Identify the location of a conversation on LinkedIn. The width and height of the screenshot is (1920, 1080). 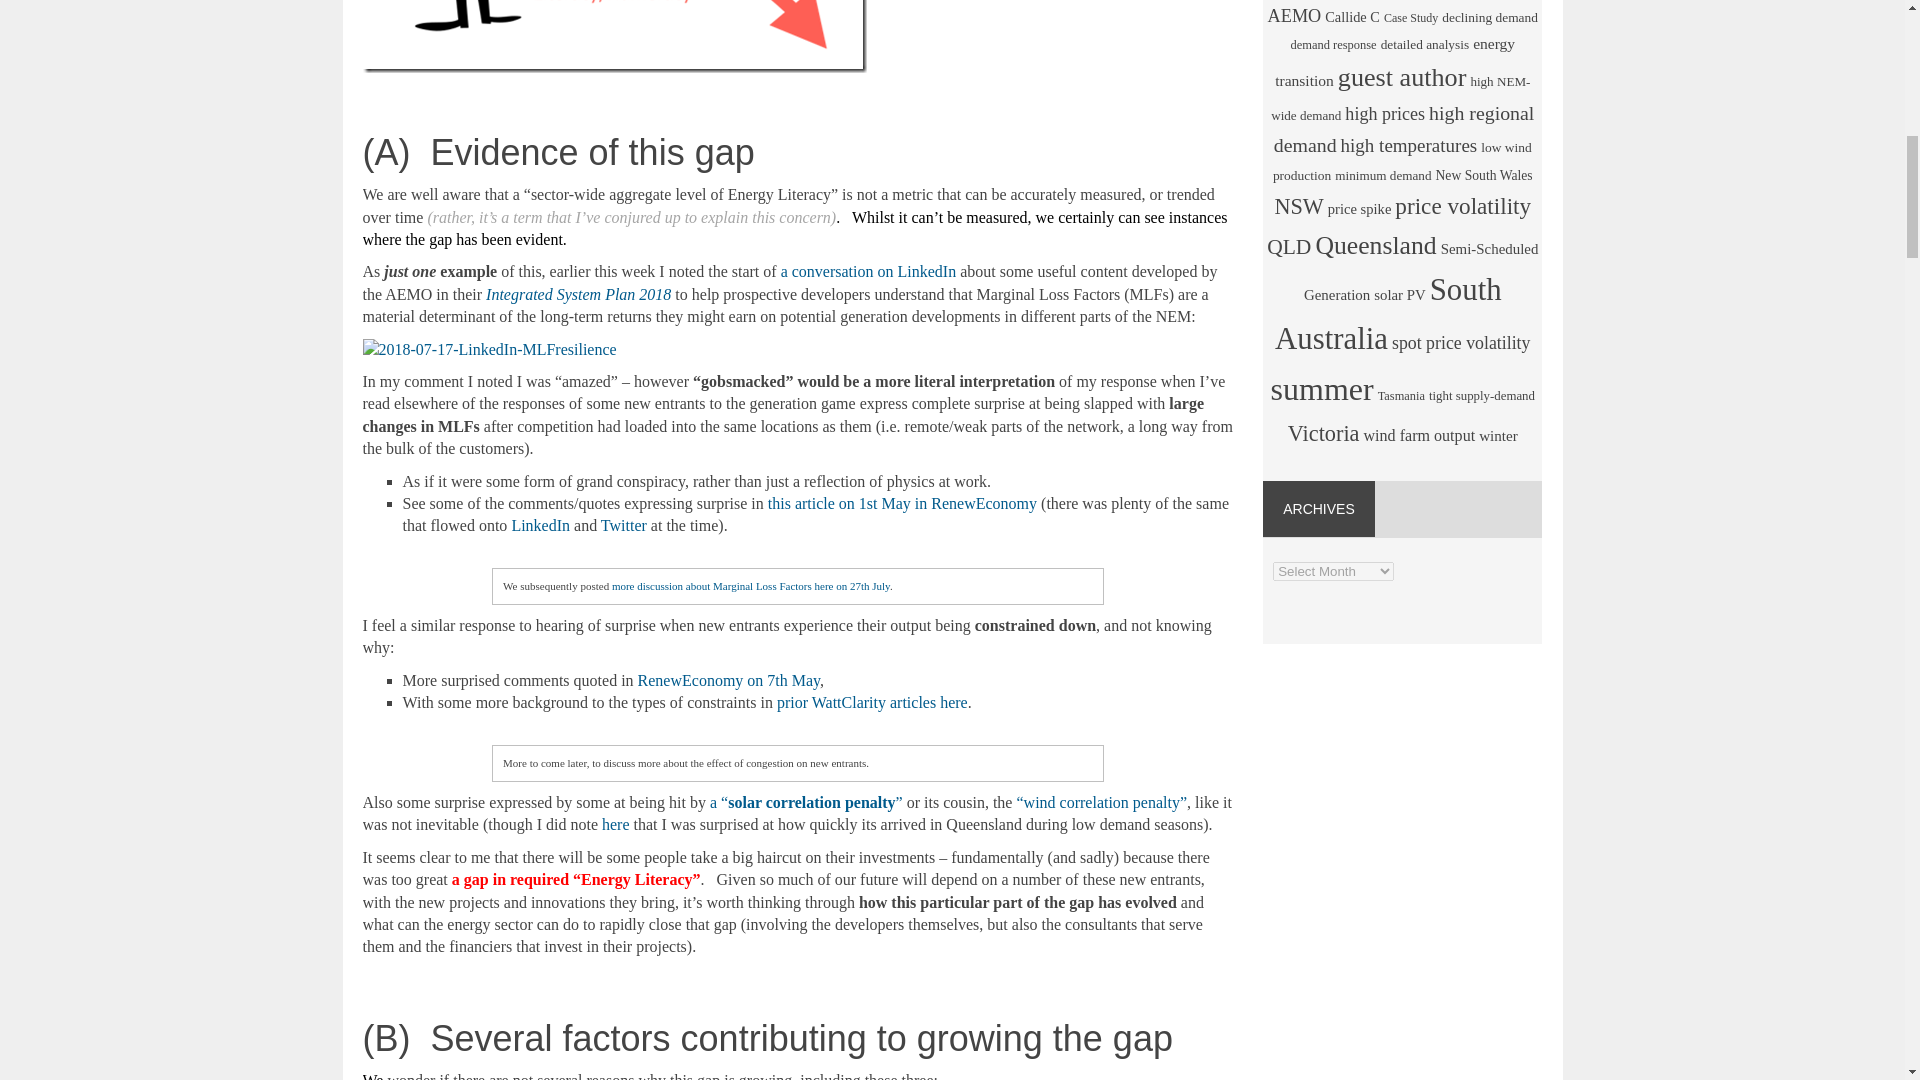
(868, 271).